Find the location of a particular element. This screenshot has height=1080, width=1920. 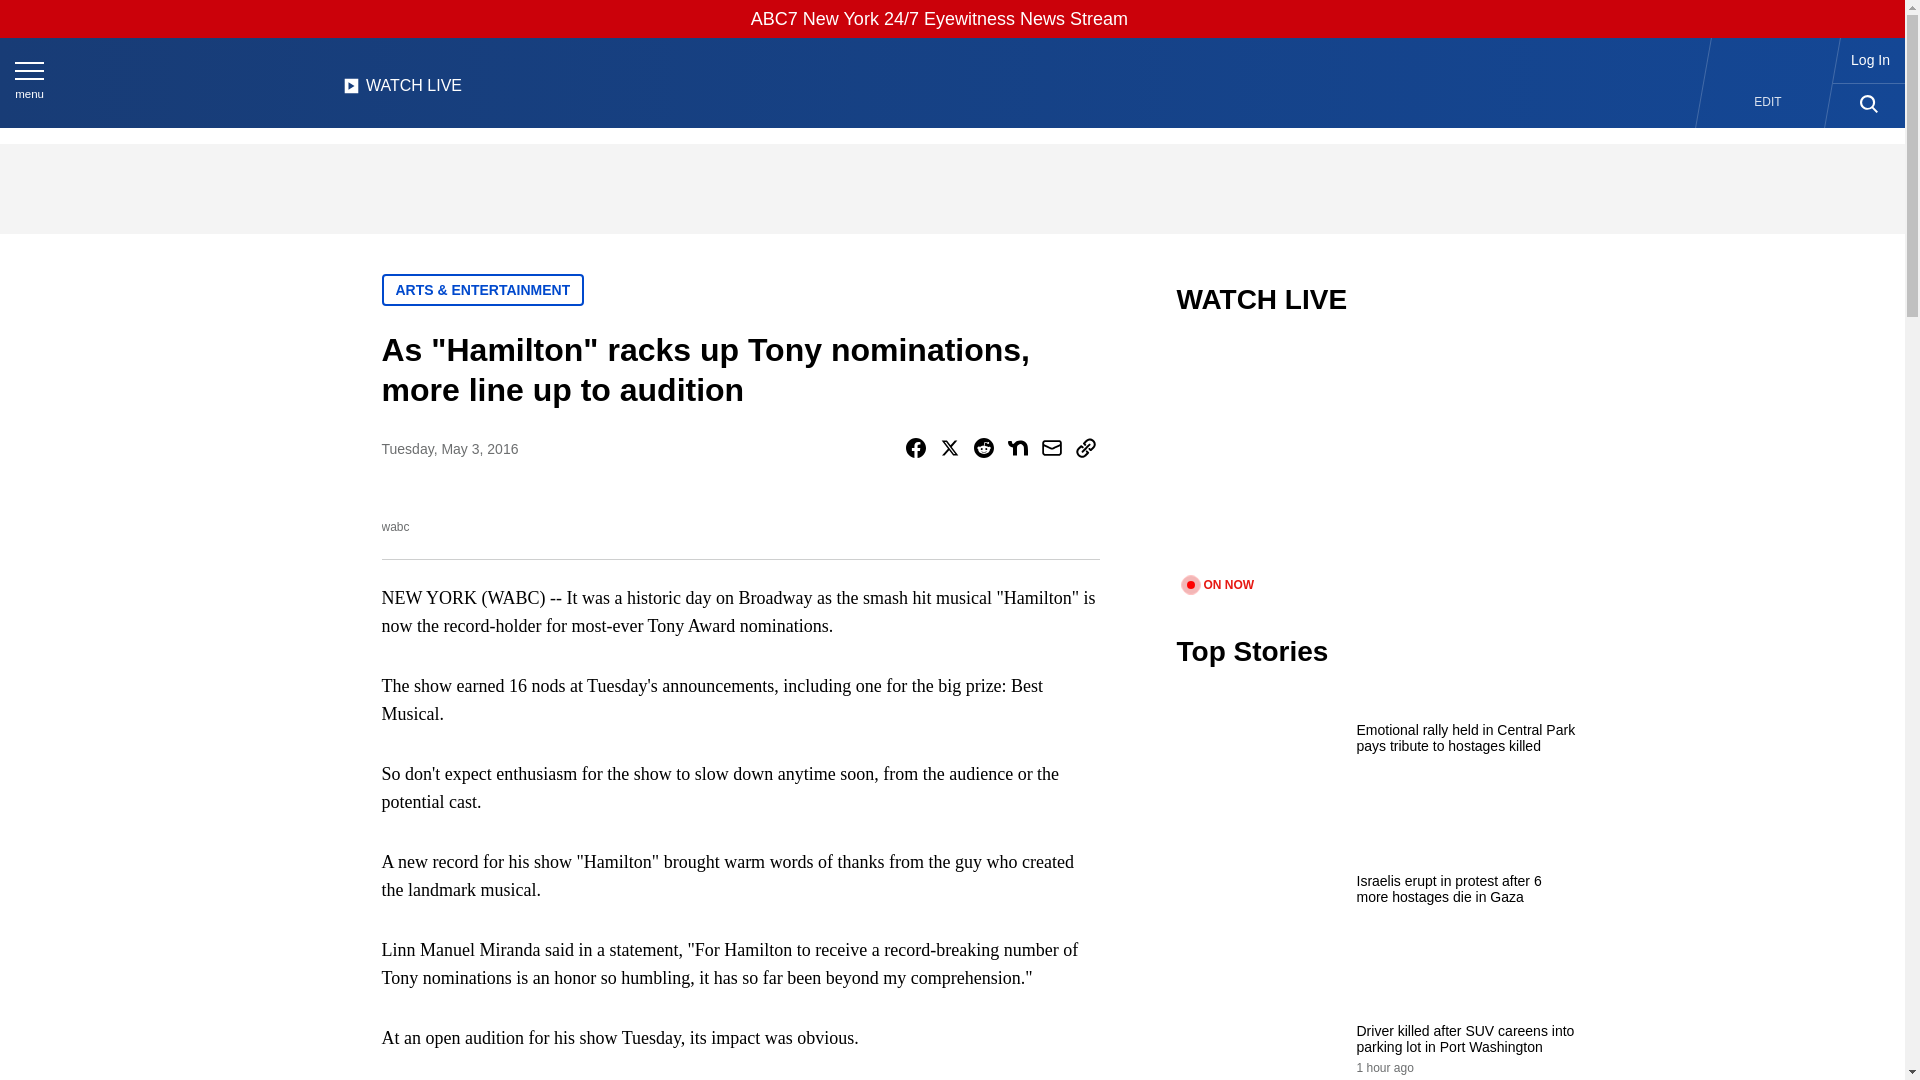

video.title is located at coordinates (1376, 458).